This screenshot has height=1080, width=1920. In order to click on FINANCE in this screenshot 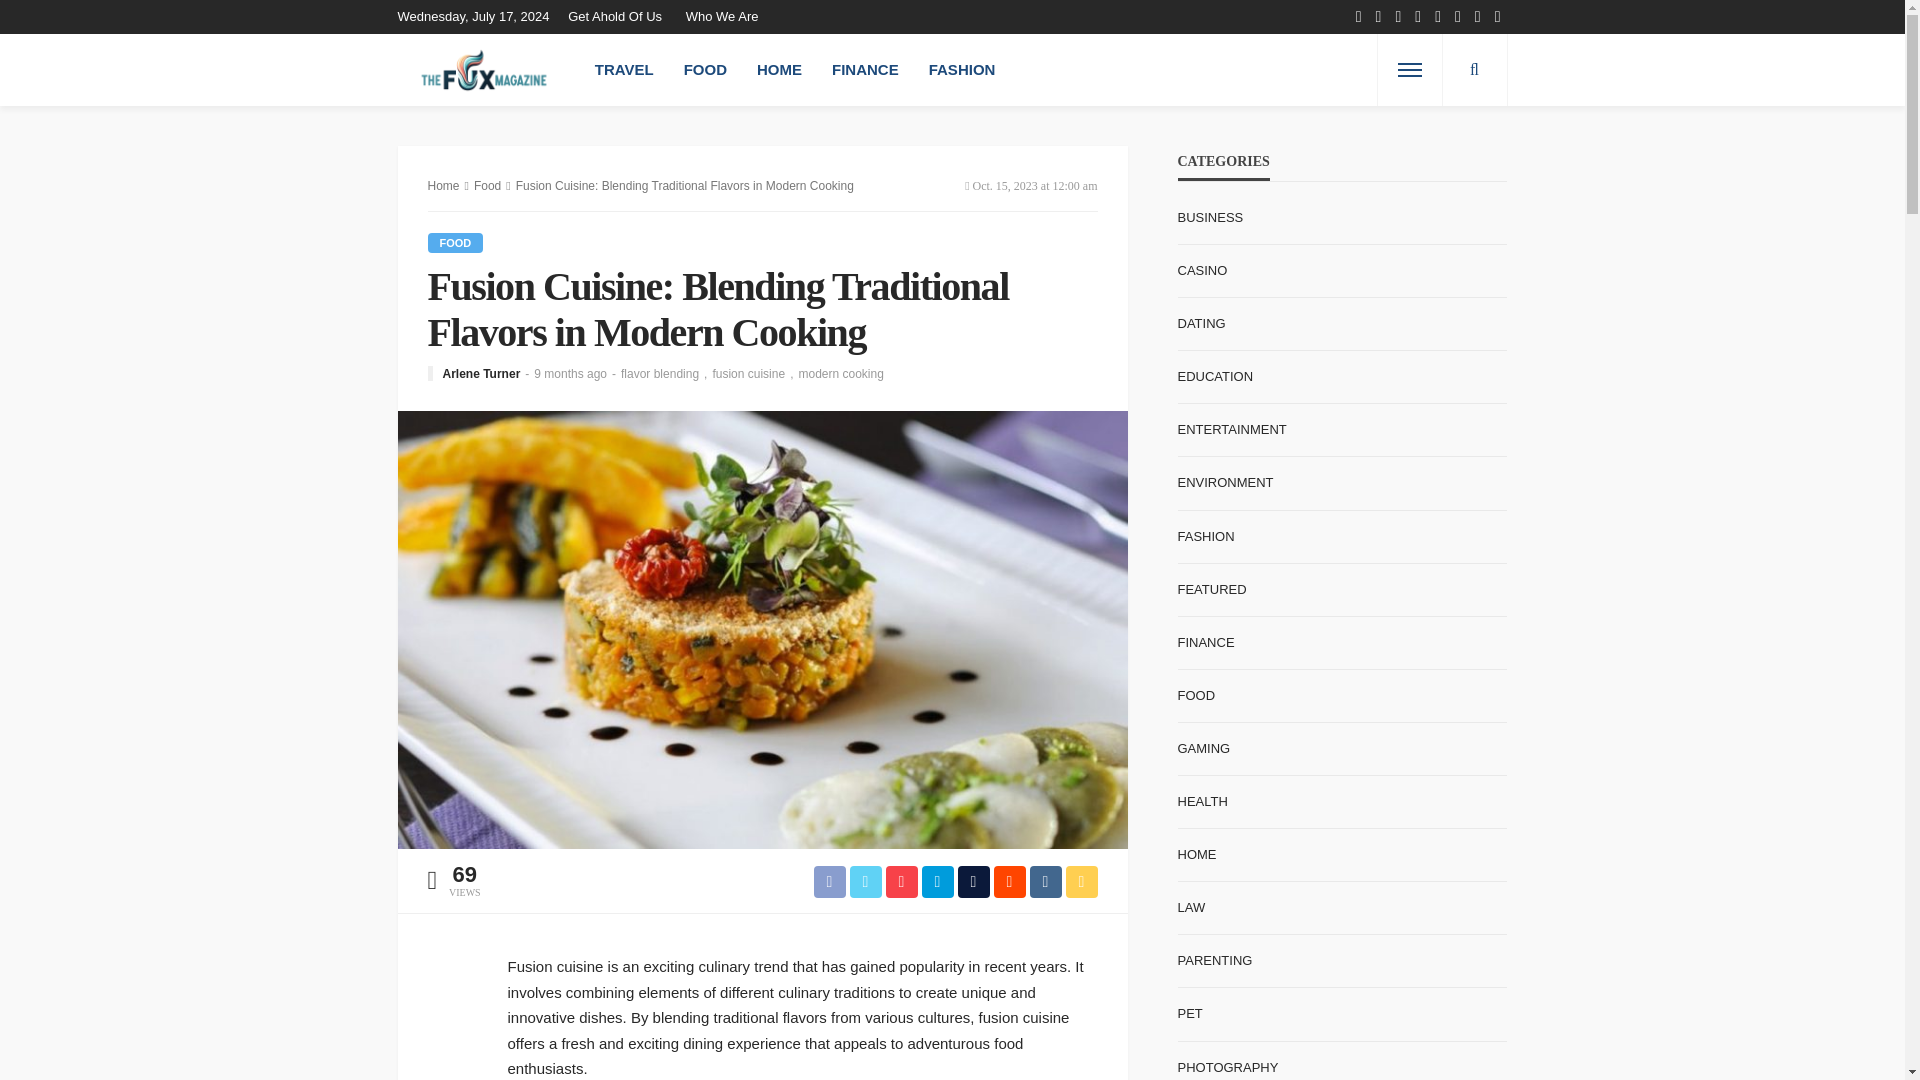, I will do `click(865, 69)`.